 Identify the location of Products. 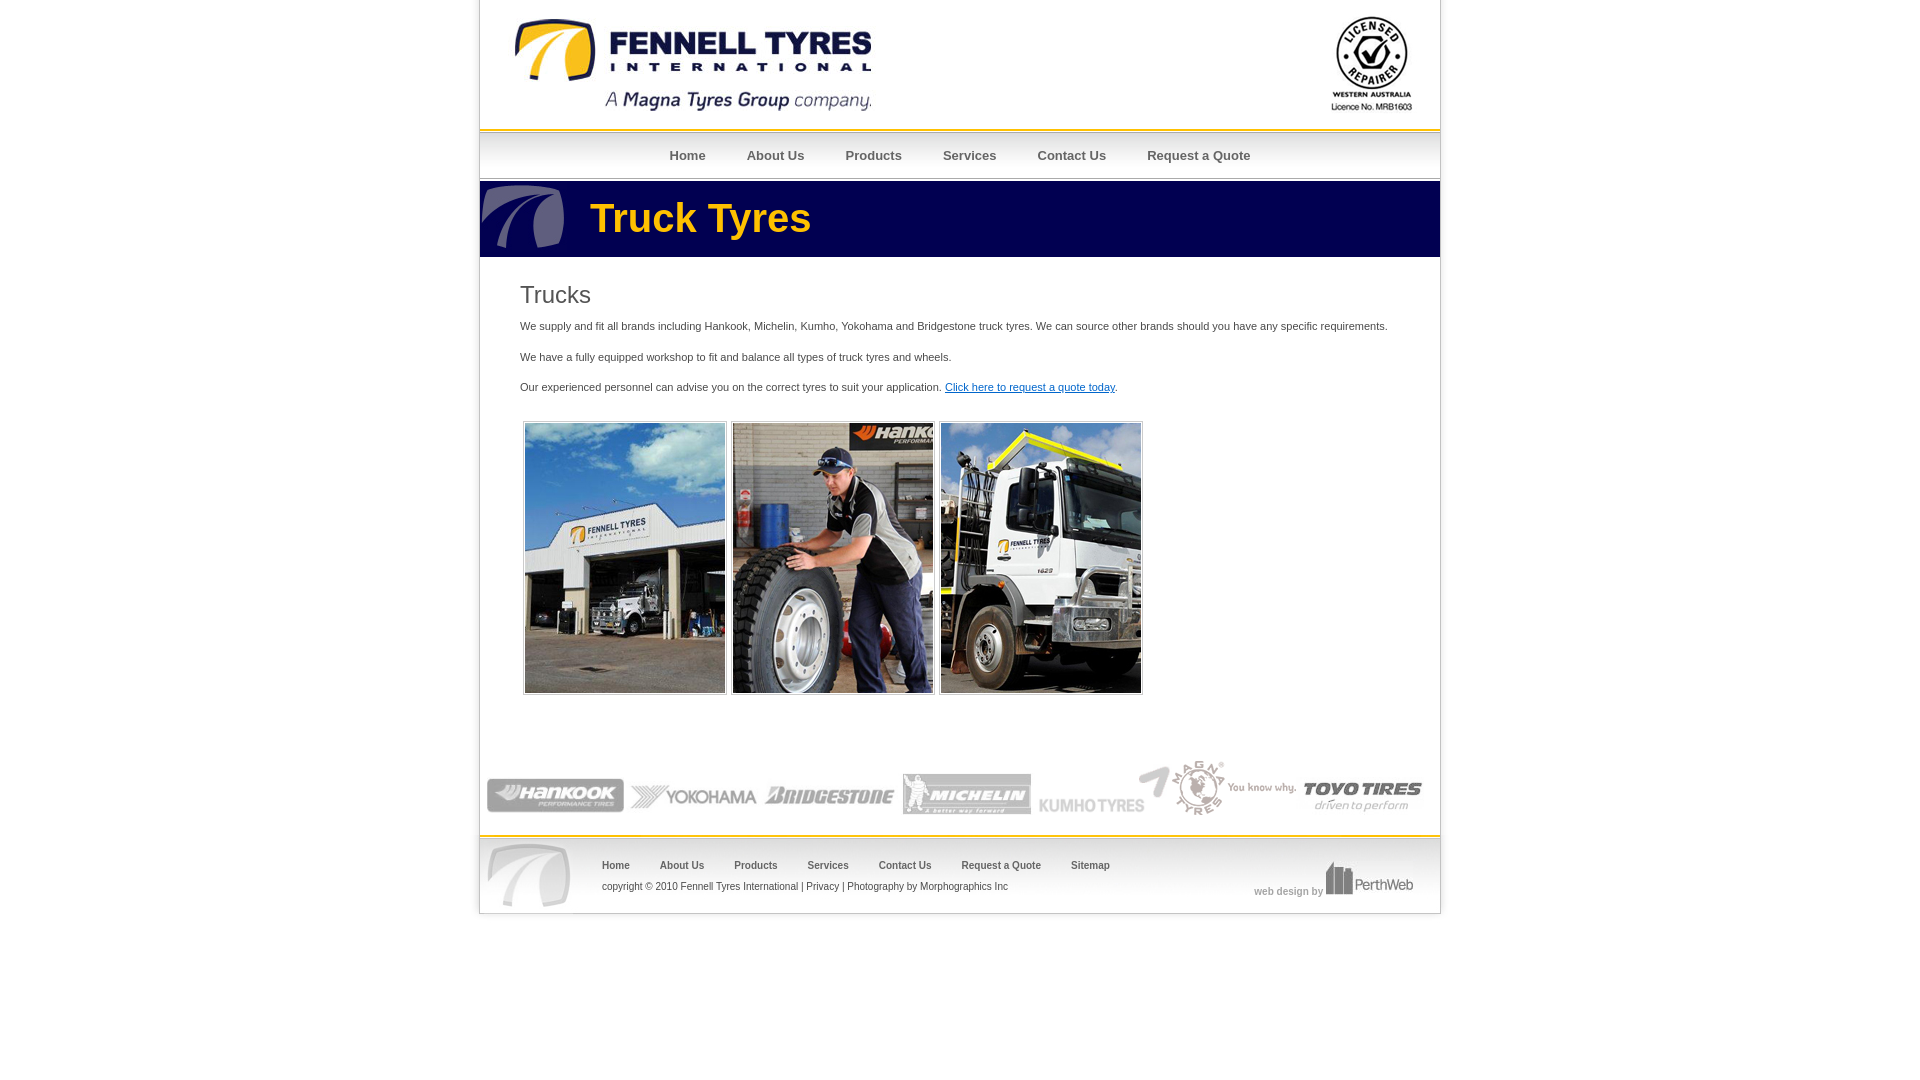
(874, 156).